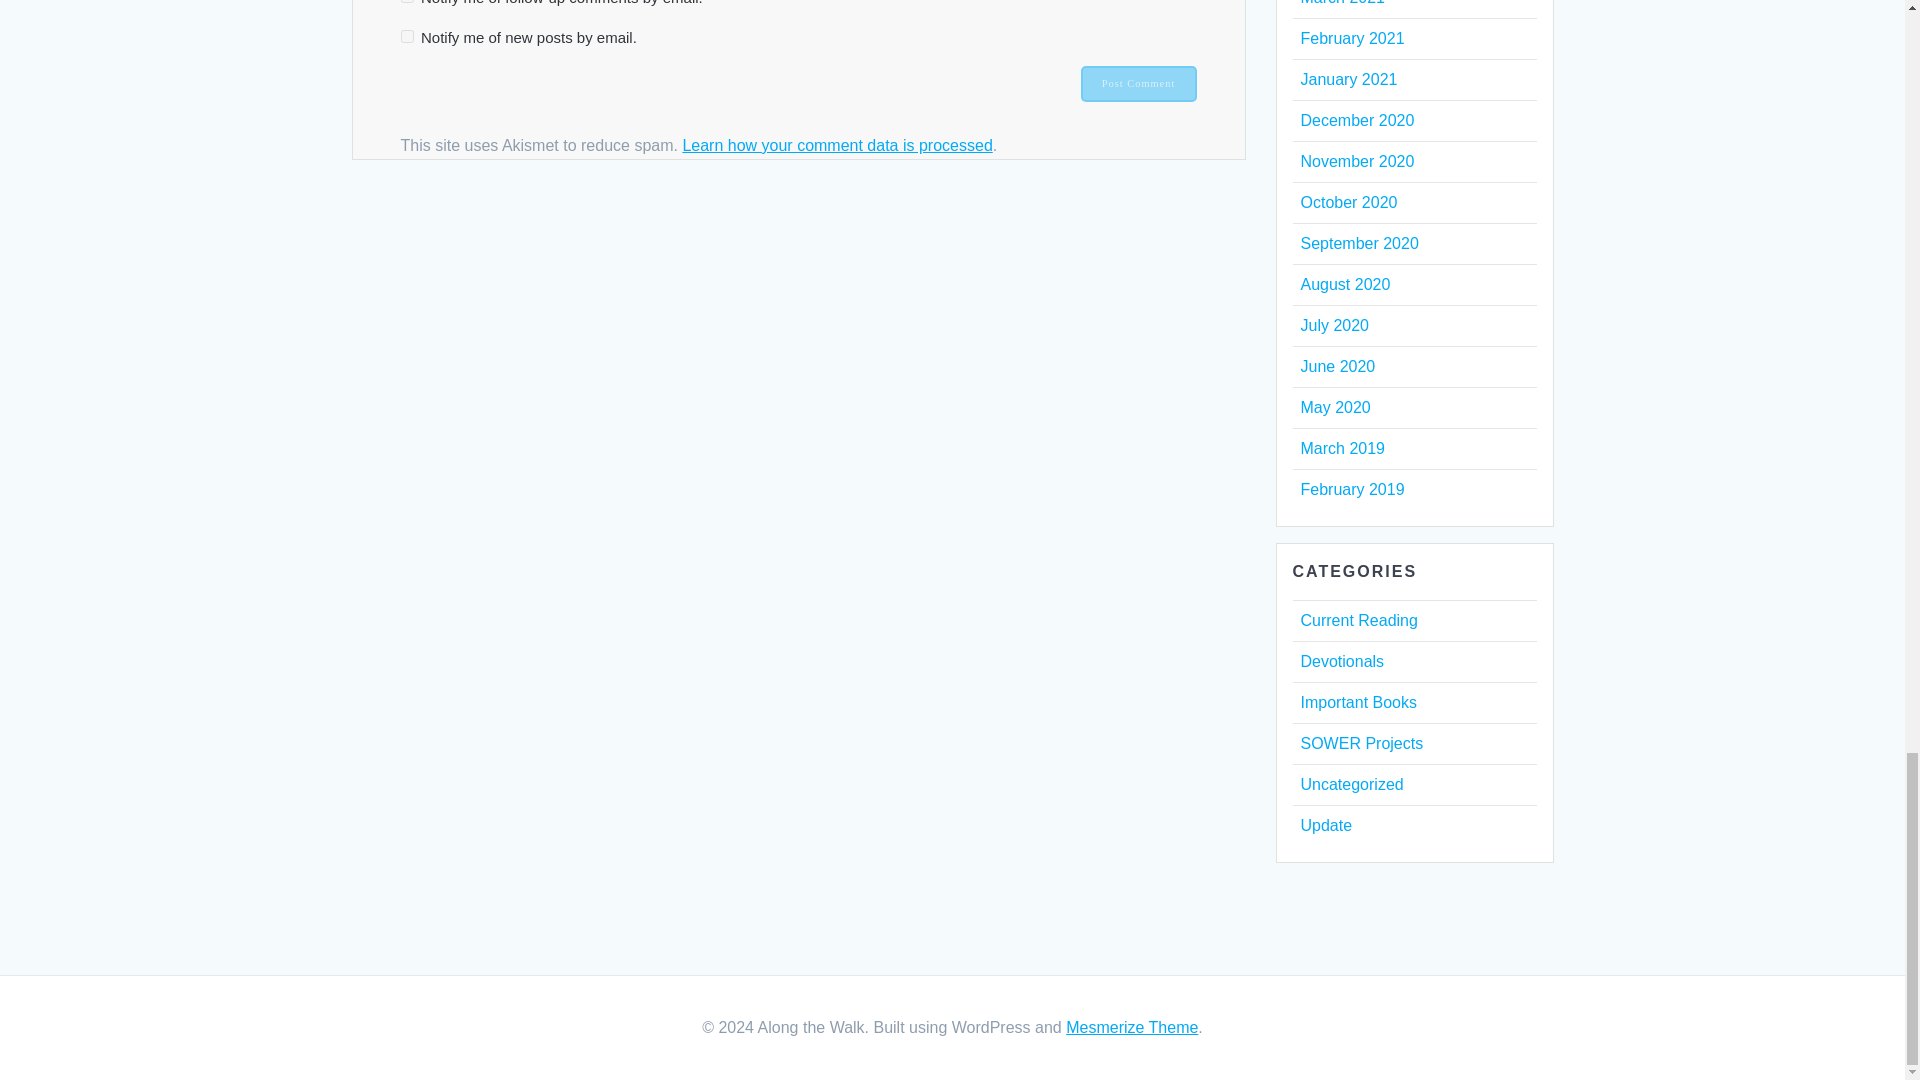 This screenshot has width=1920, height=1080. What do you see at coordinates (406, 36) in the screenshot?
I see `subscribe` at bounding box center [406, 36].